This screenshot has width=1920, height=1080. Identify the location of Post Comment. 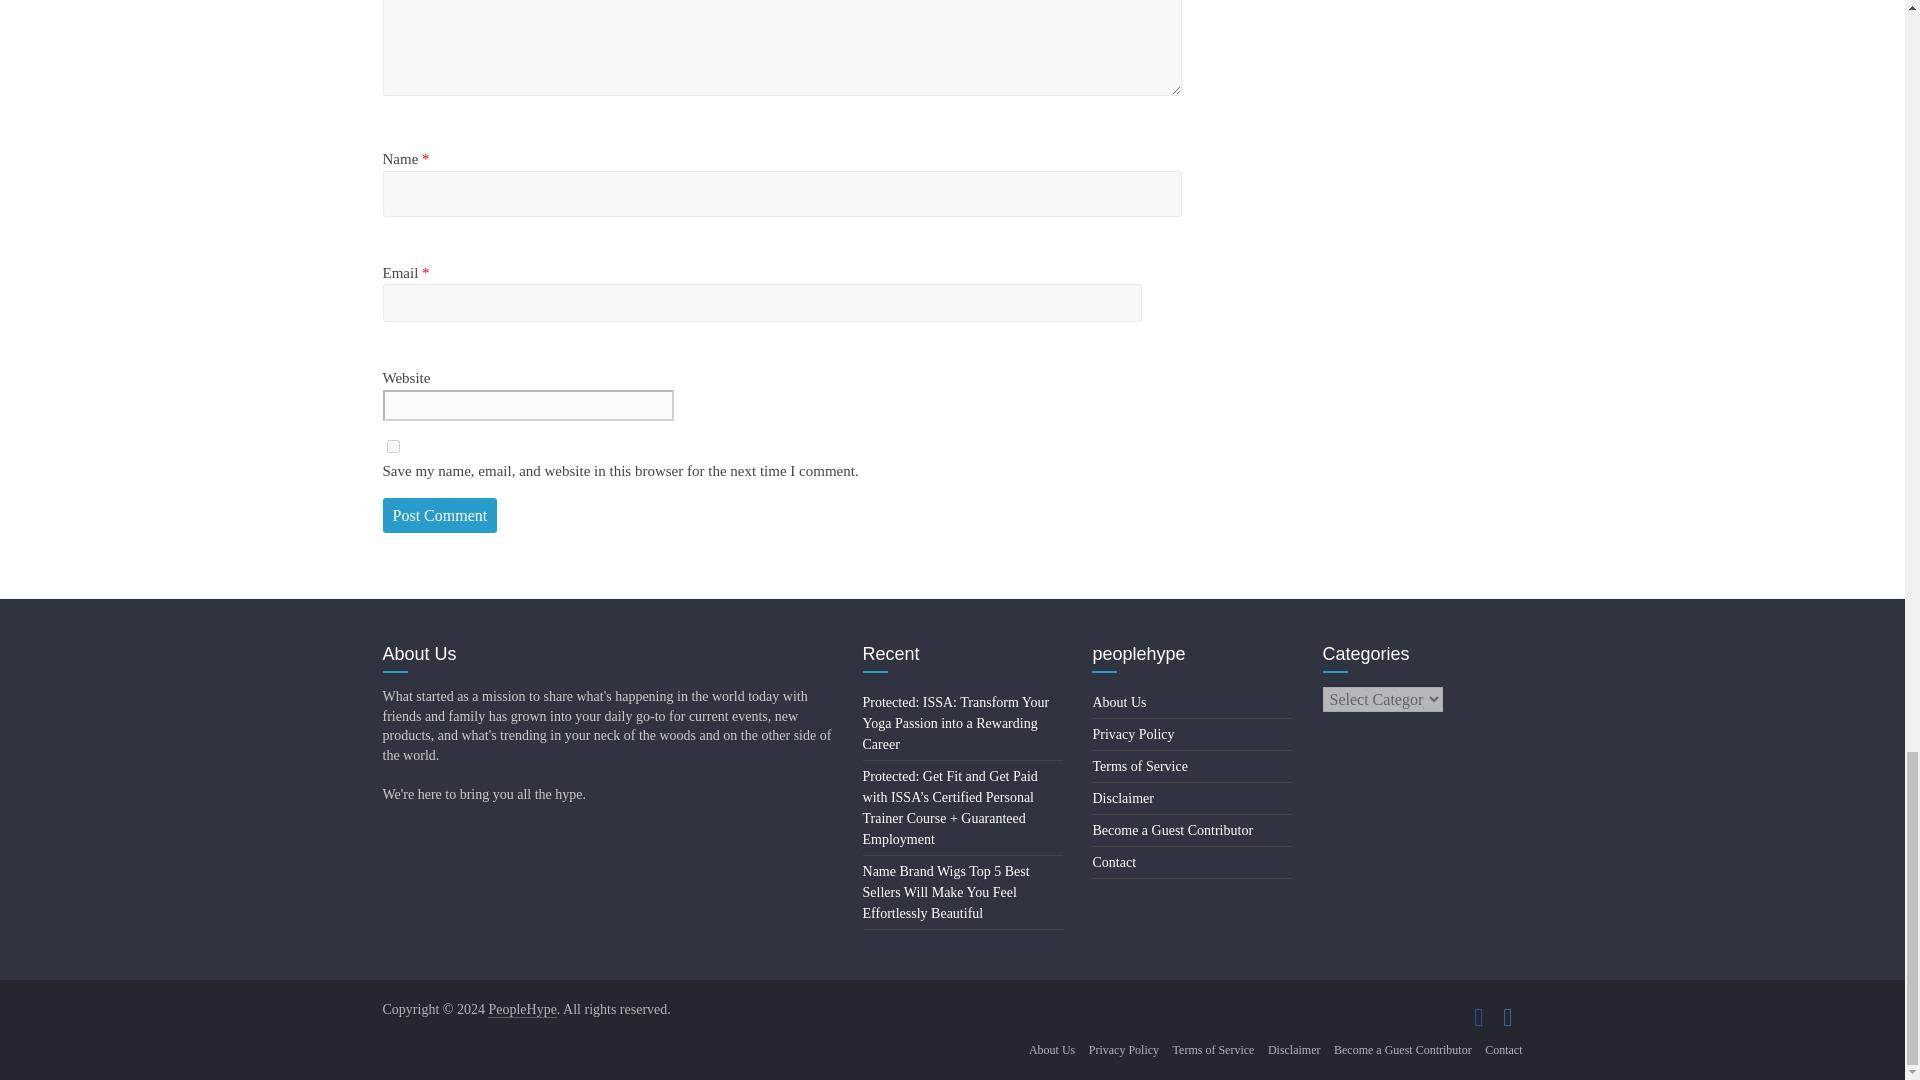
(440, 515).